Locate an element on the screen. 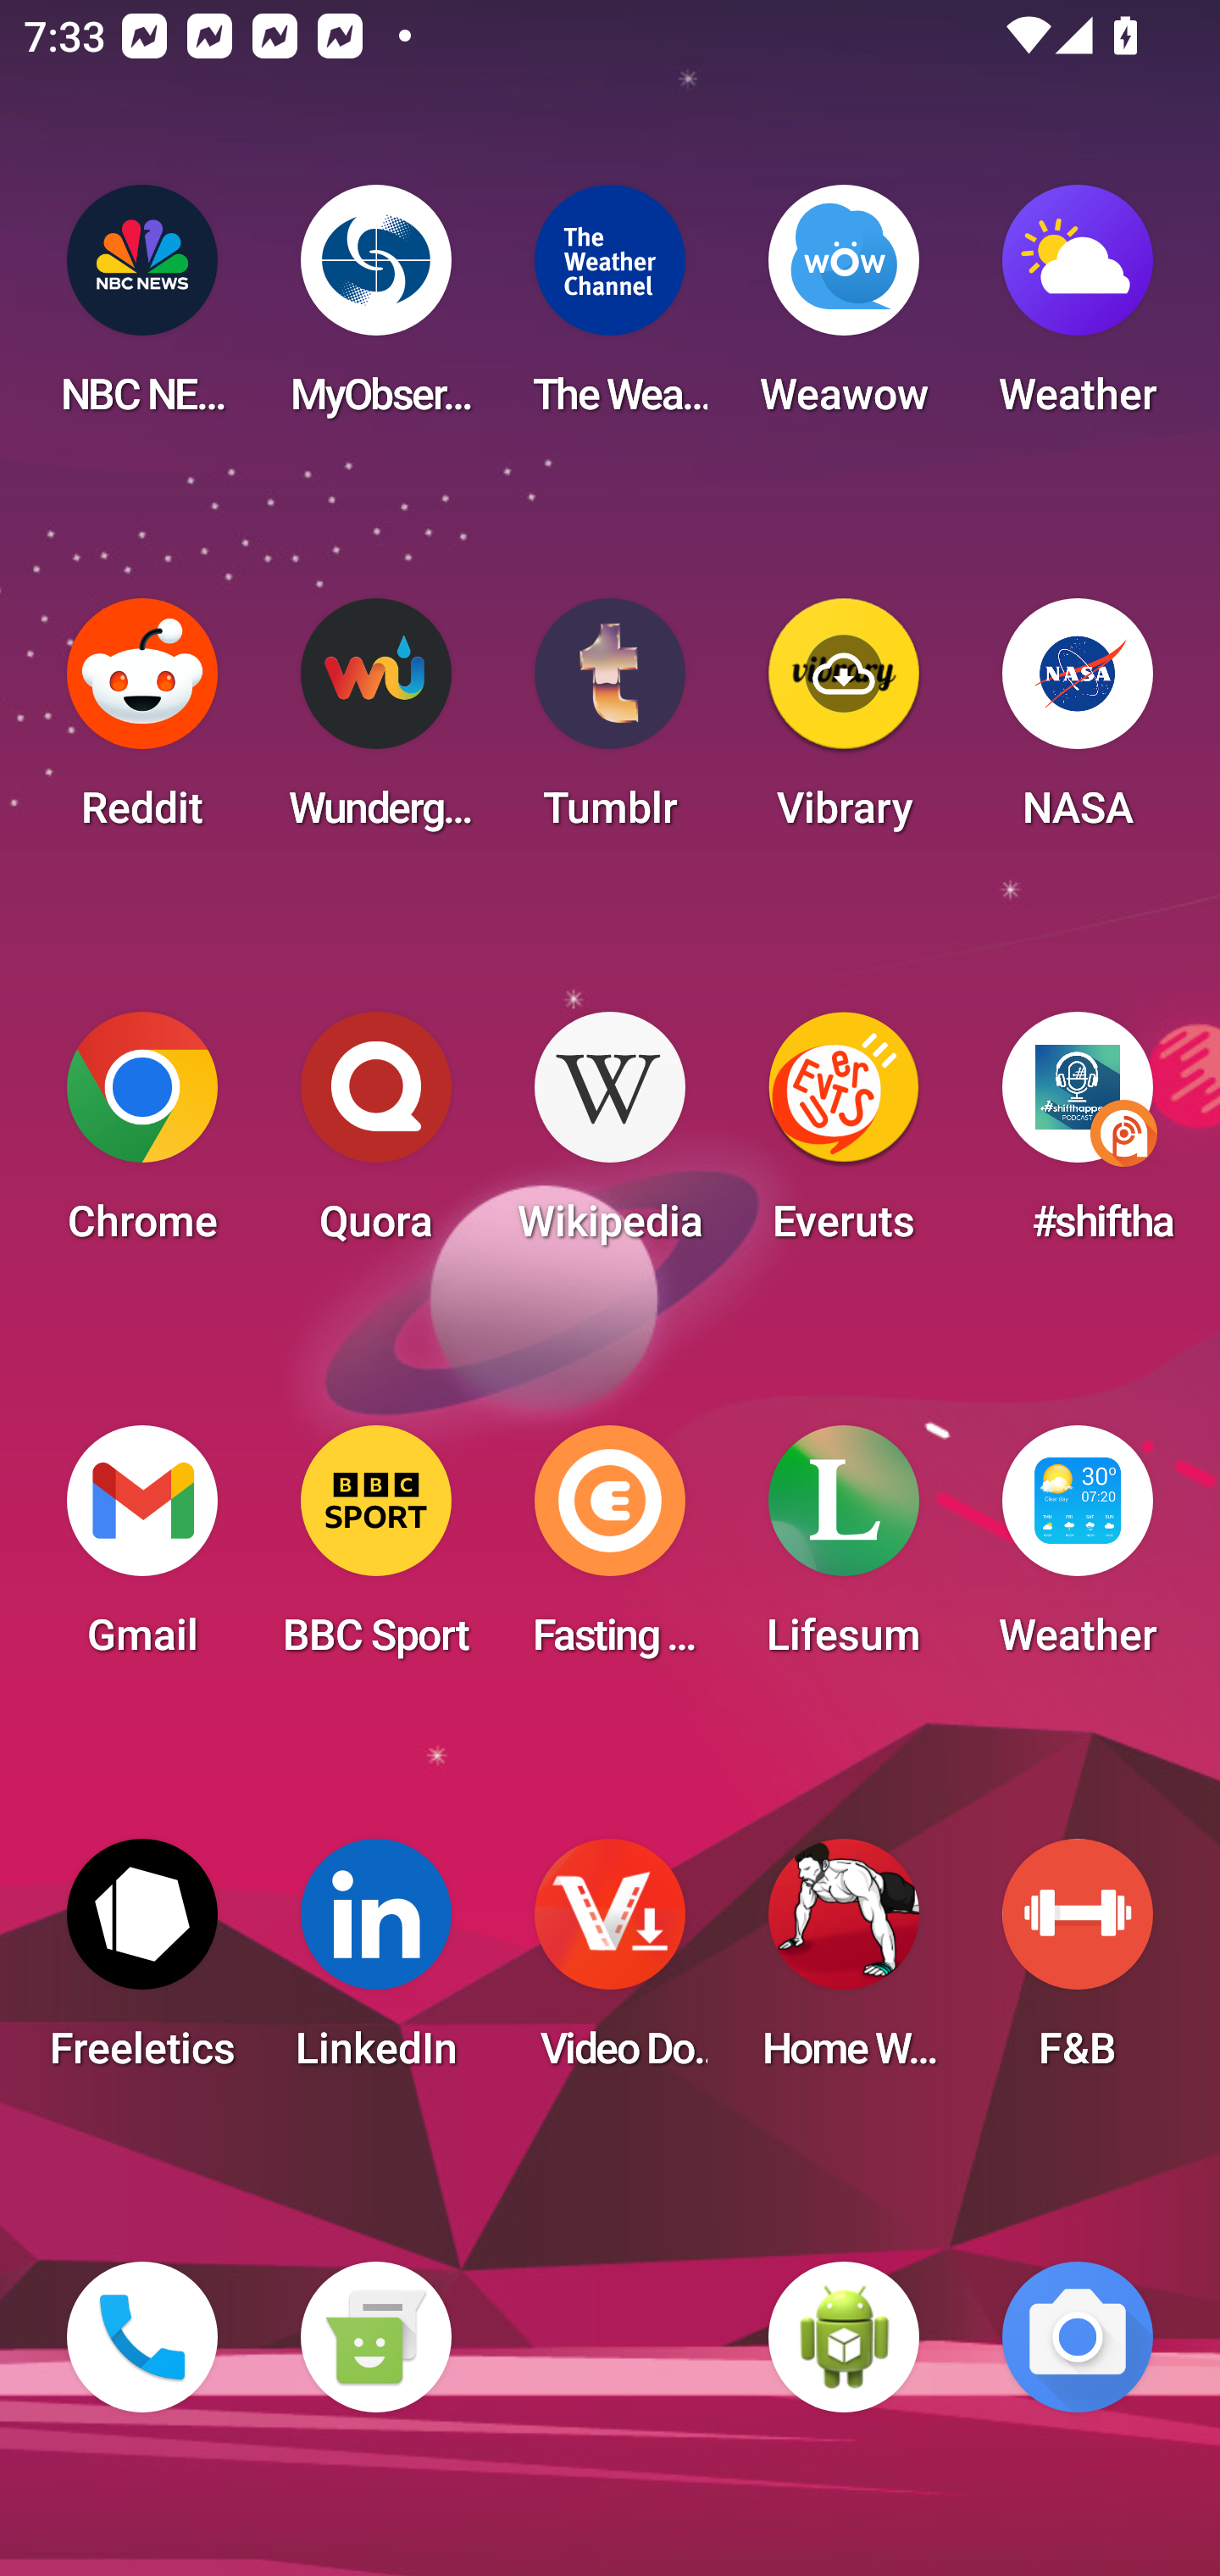 This screenshot has width=1220, height=2576. Messaging is located at coordinates (375, 2337).